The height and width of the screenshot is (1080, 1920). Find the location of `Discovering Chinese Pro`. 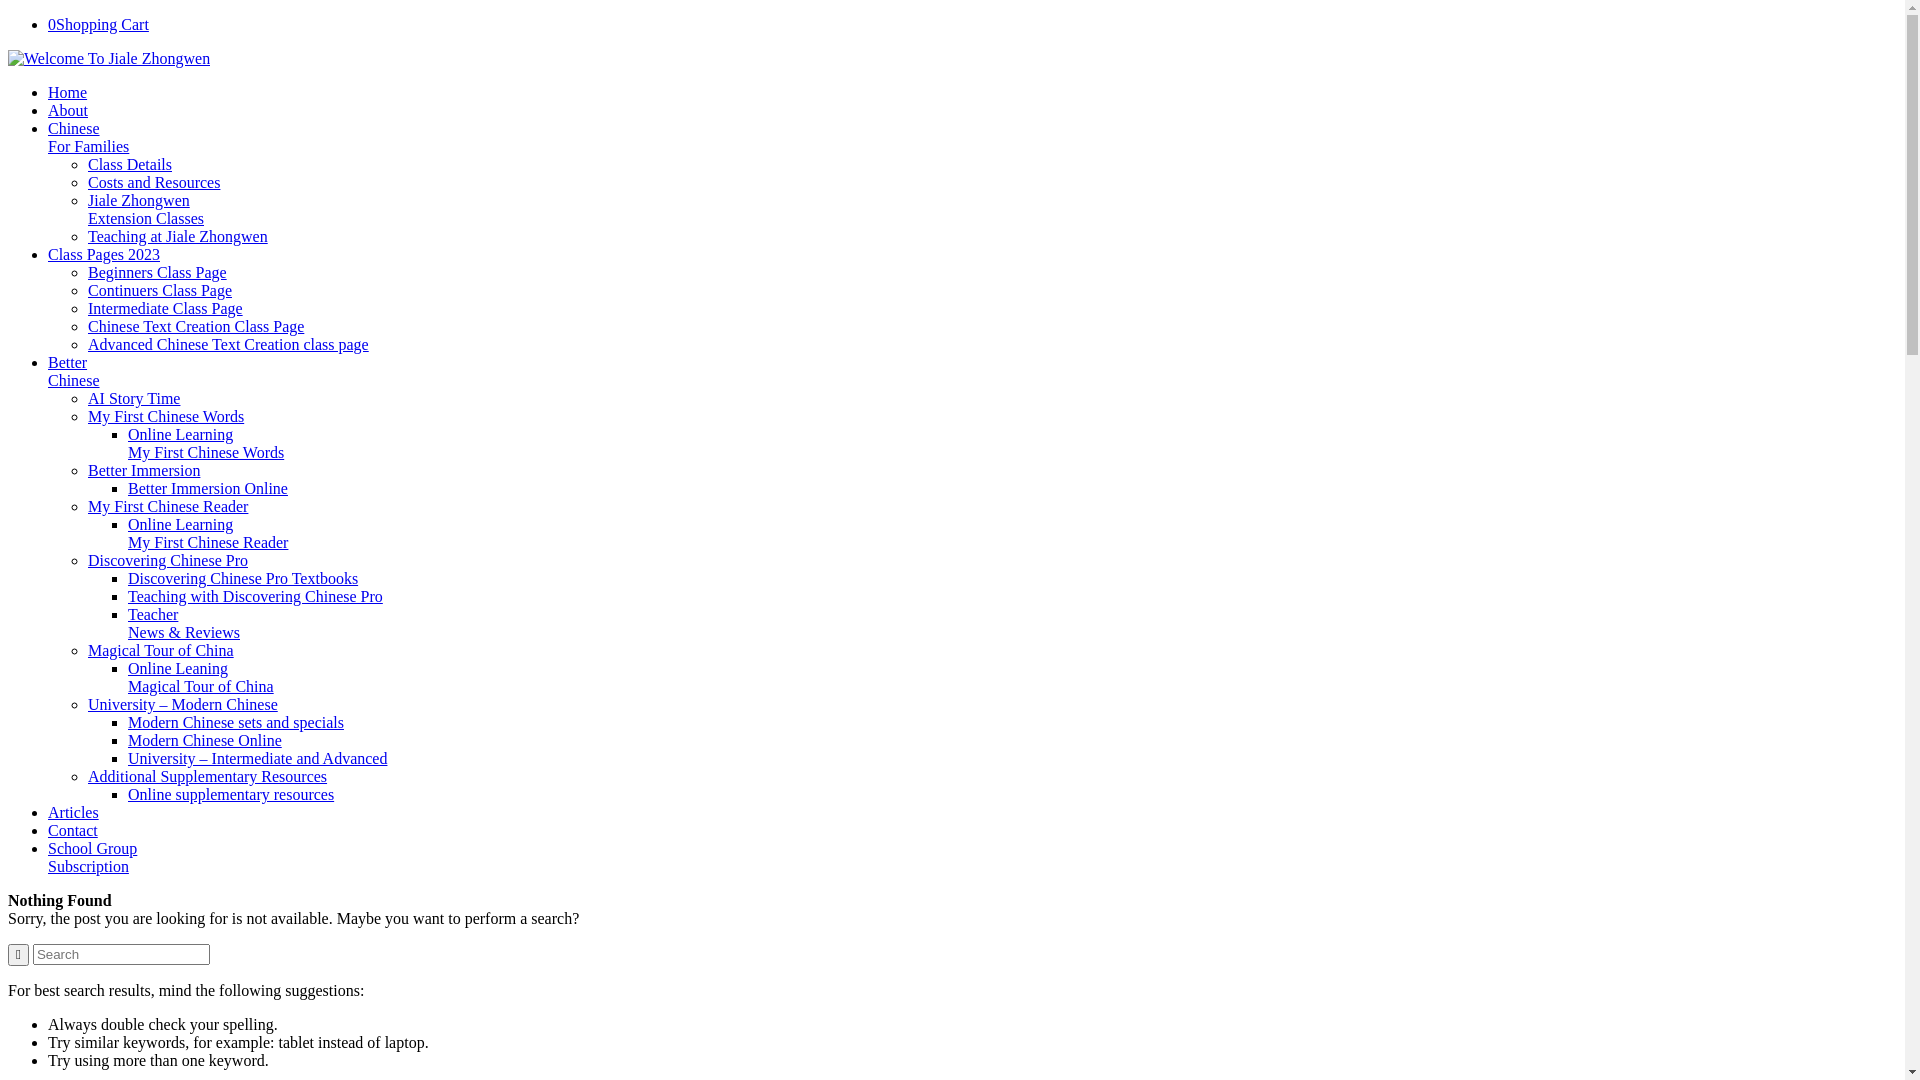

Discovering Chinese Pro is located at coordinates (168, 560).